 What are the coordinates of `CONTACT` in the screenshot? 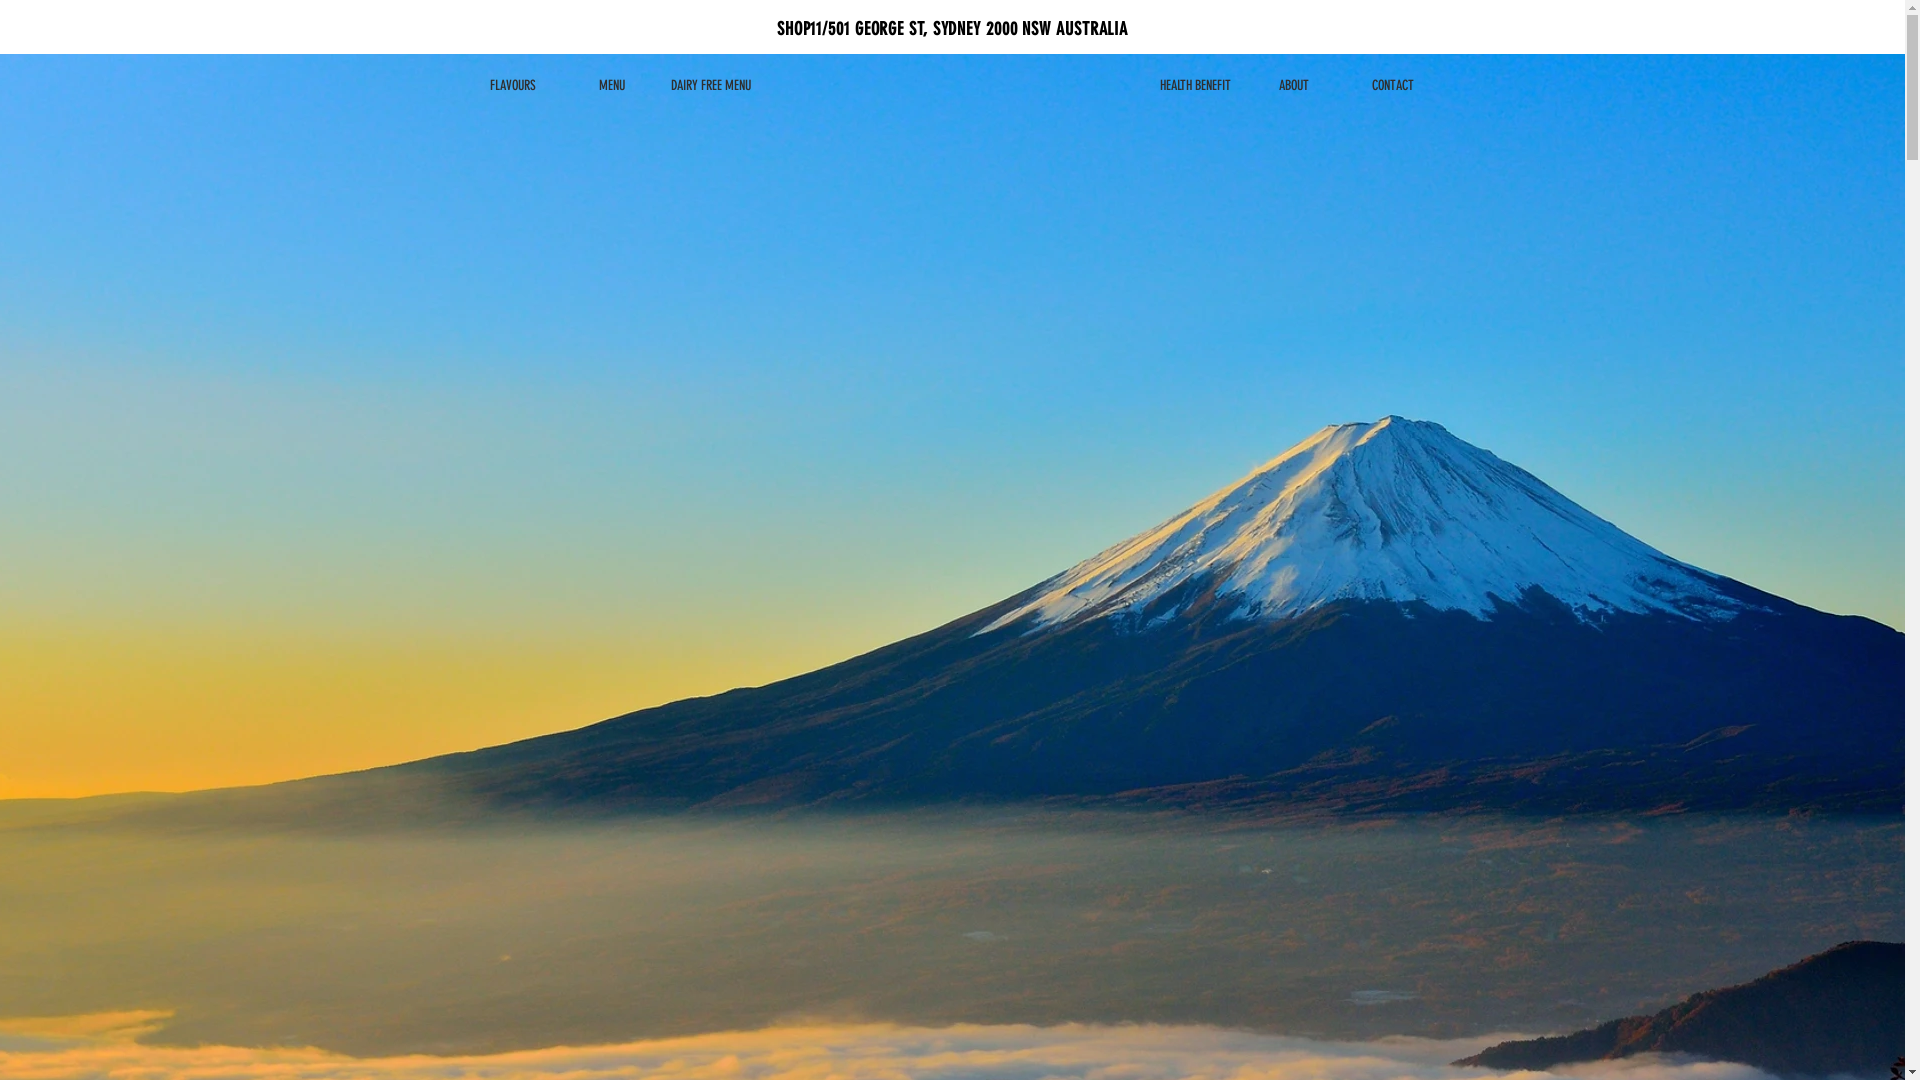 It's located at (1394, 86).